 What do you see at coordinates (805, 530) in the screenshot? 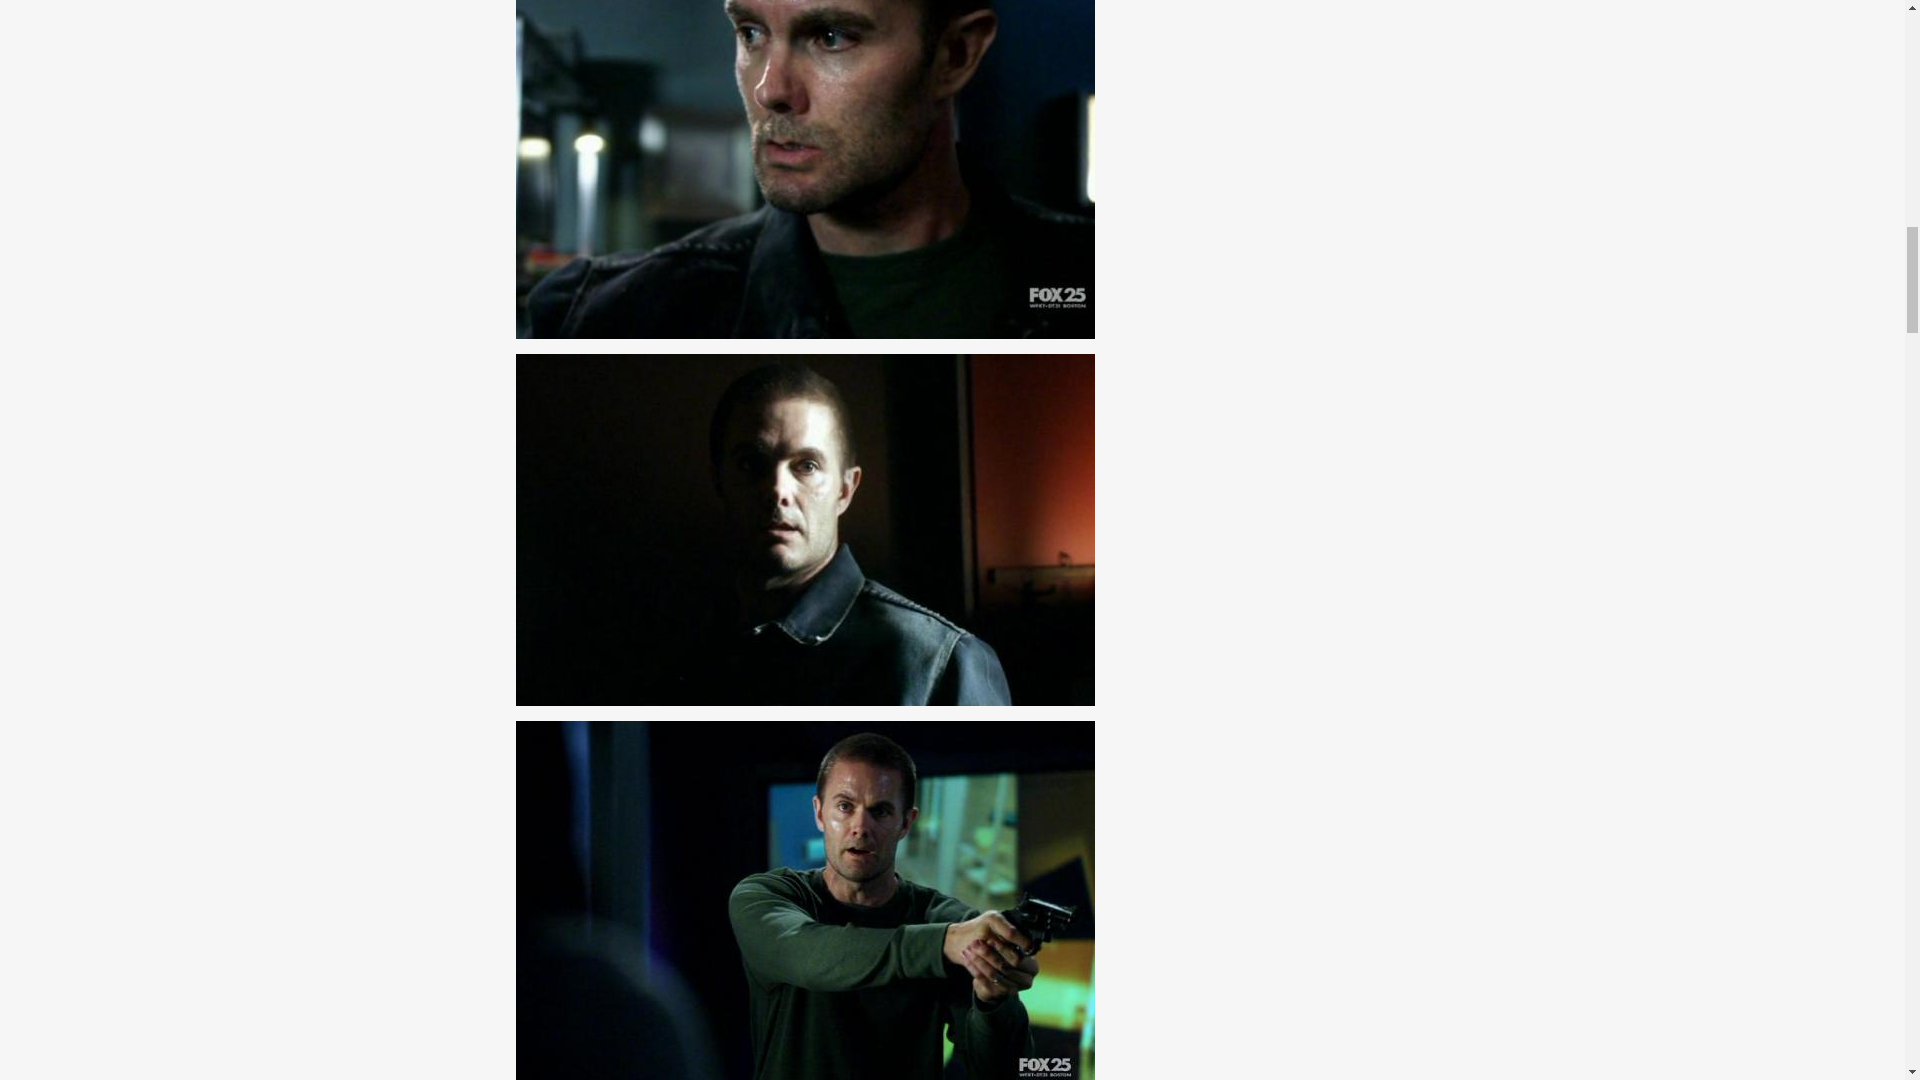
I see `Garret Dillahunt in Lie to Me 2x04 Honey` at bounding box center [805, 530].